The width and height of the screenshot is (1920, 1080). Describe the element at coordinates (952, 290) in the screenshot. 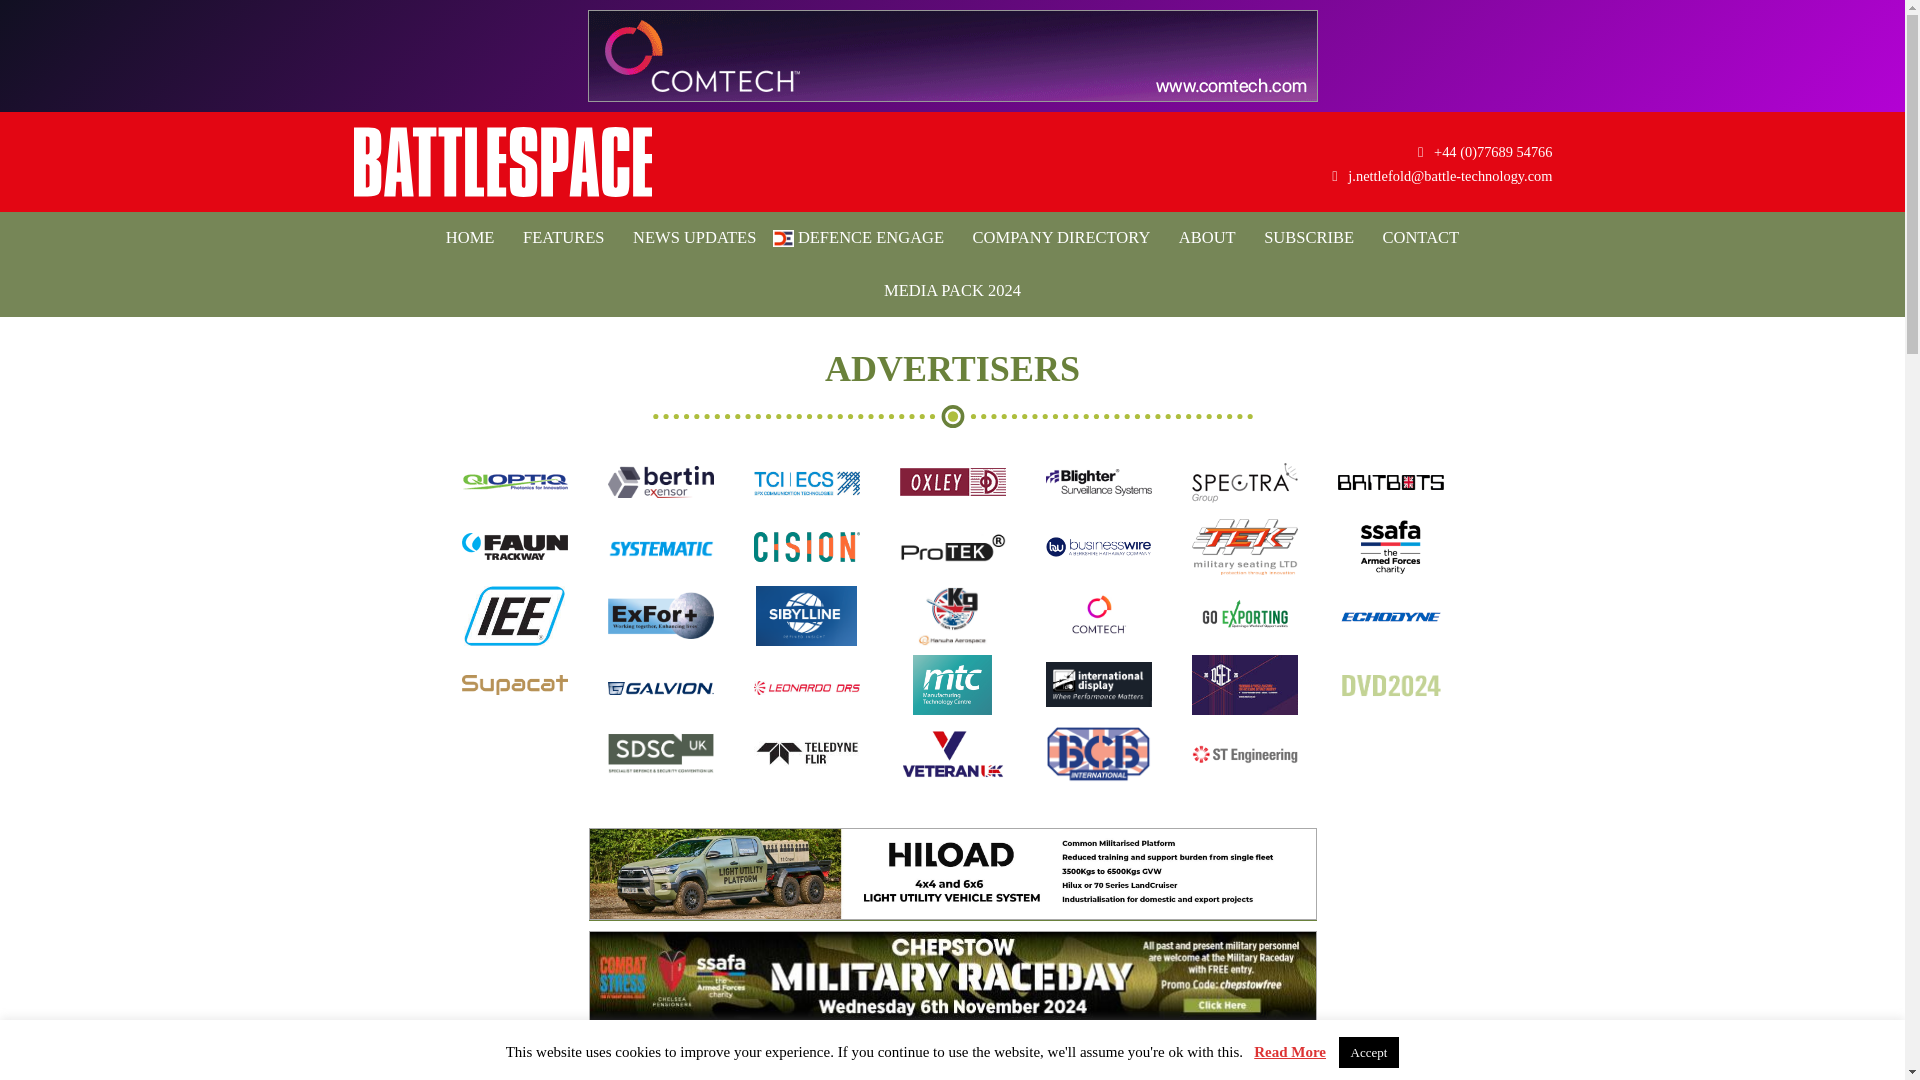

I see `MEDIA PACK 2024` at that location.